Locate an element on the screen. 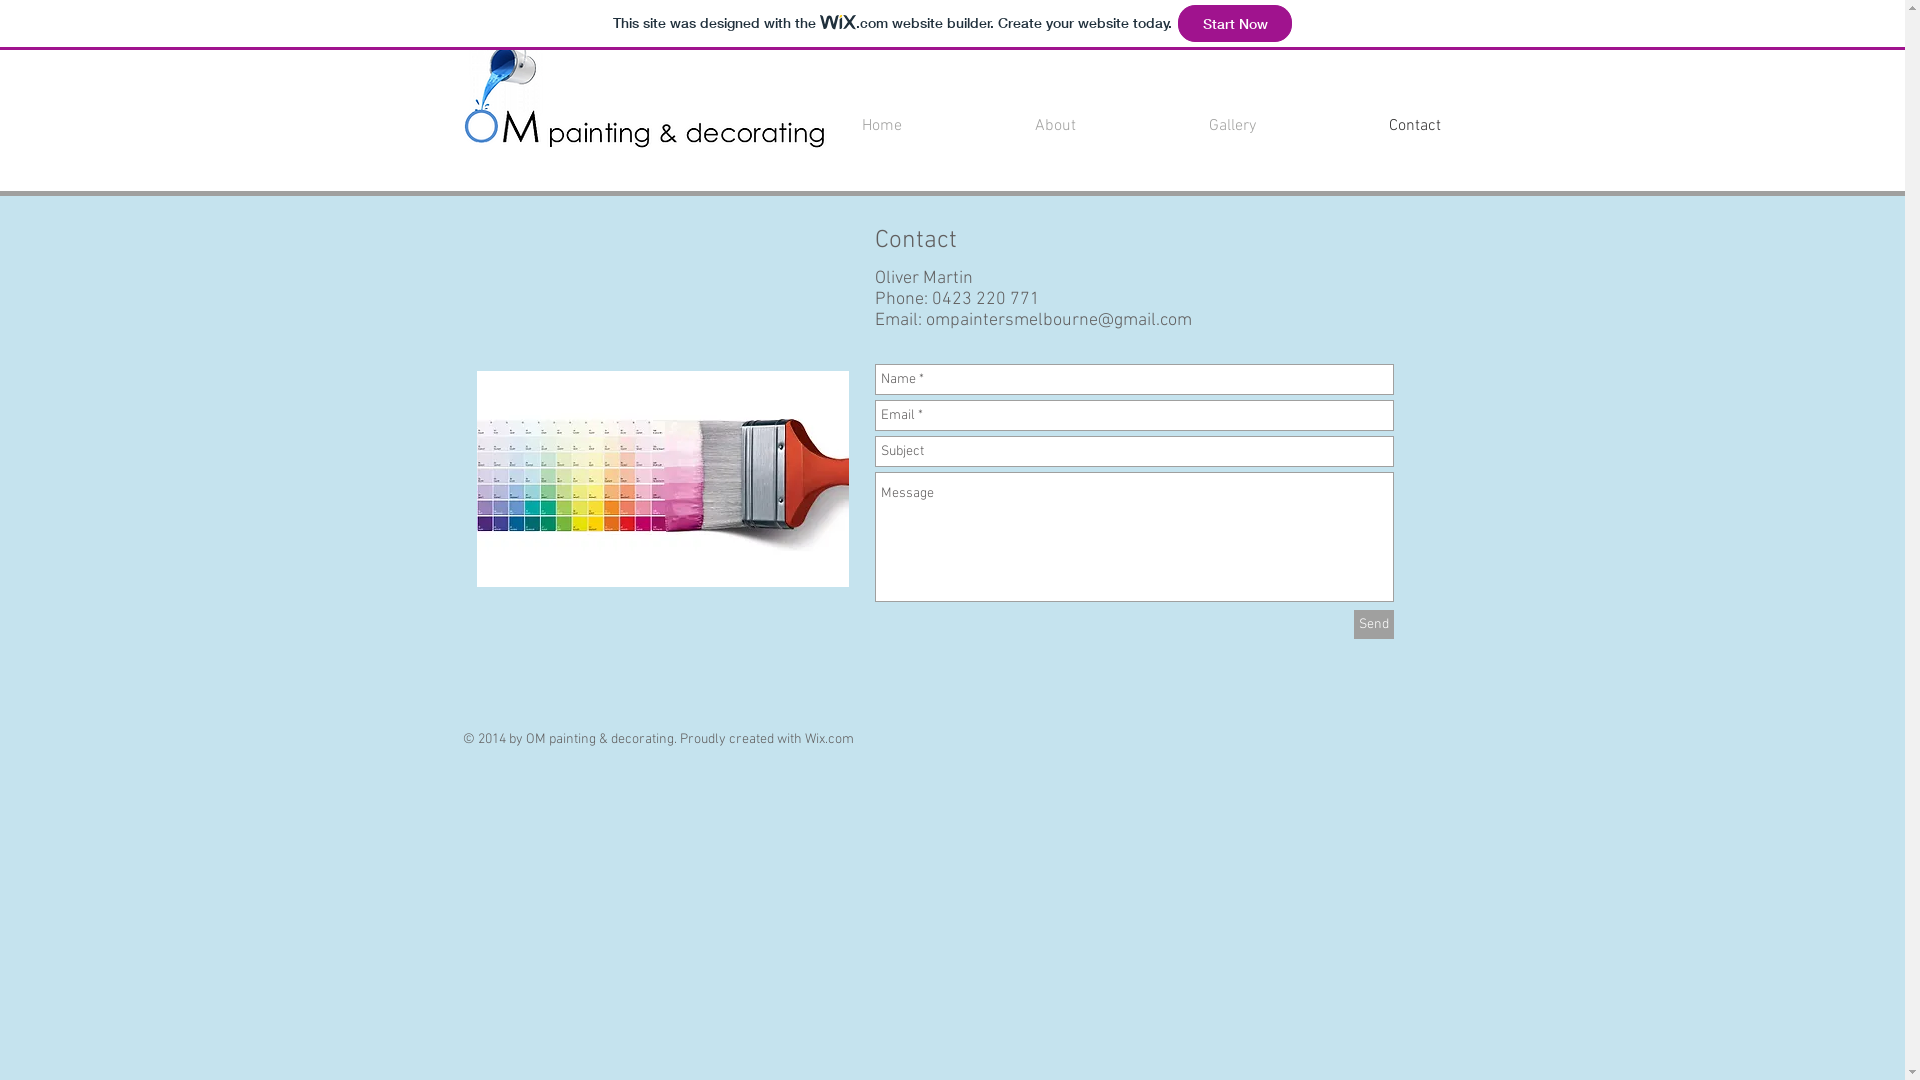  Gallery is located at coordinates (1180, 126).